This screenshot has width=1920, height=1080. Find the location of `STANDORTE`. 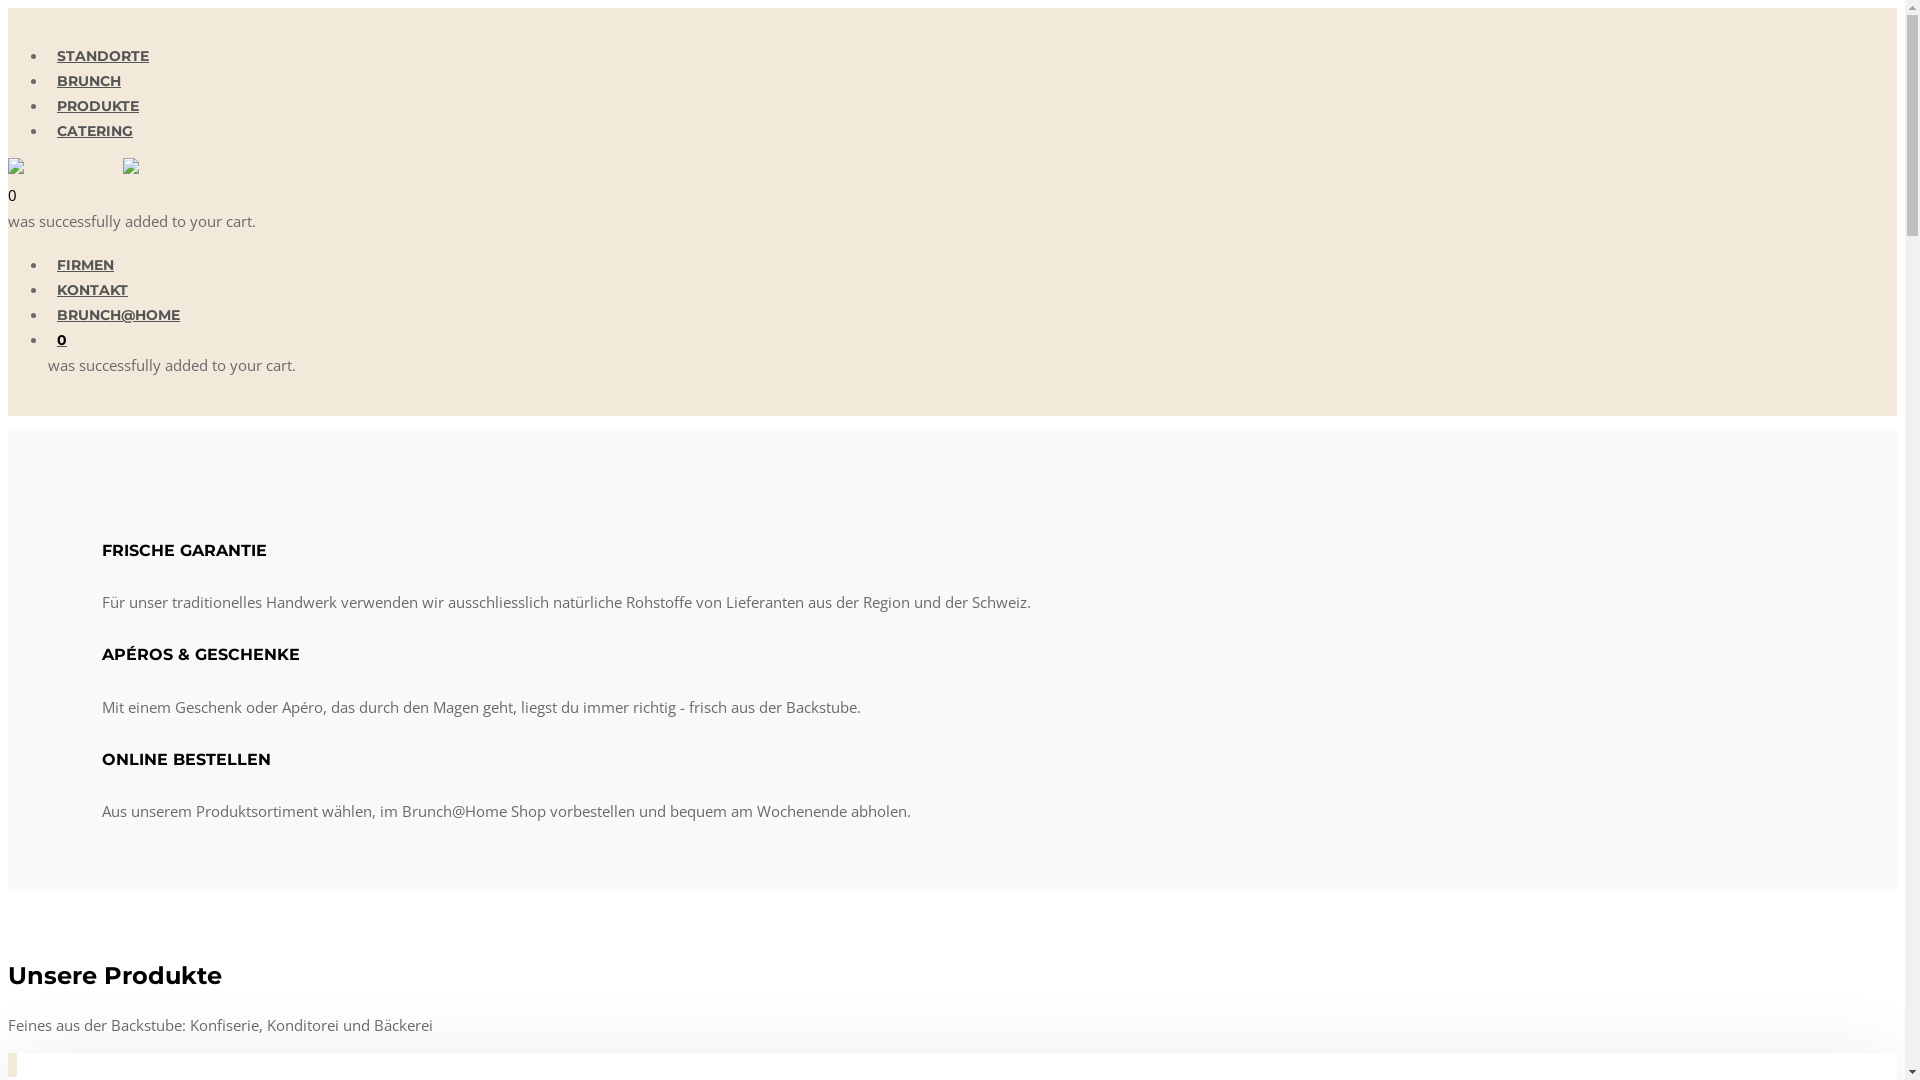

STANDORTE is located at coordinates (103, 56).